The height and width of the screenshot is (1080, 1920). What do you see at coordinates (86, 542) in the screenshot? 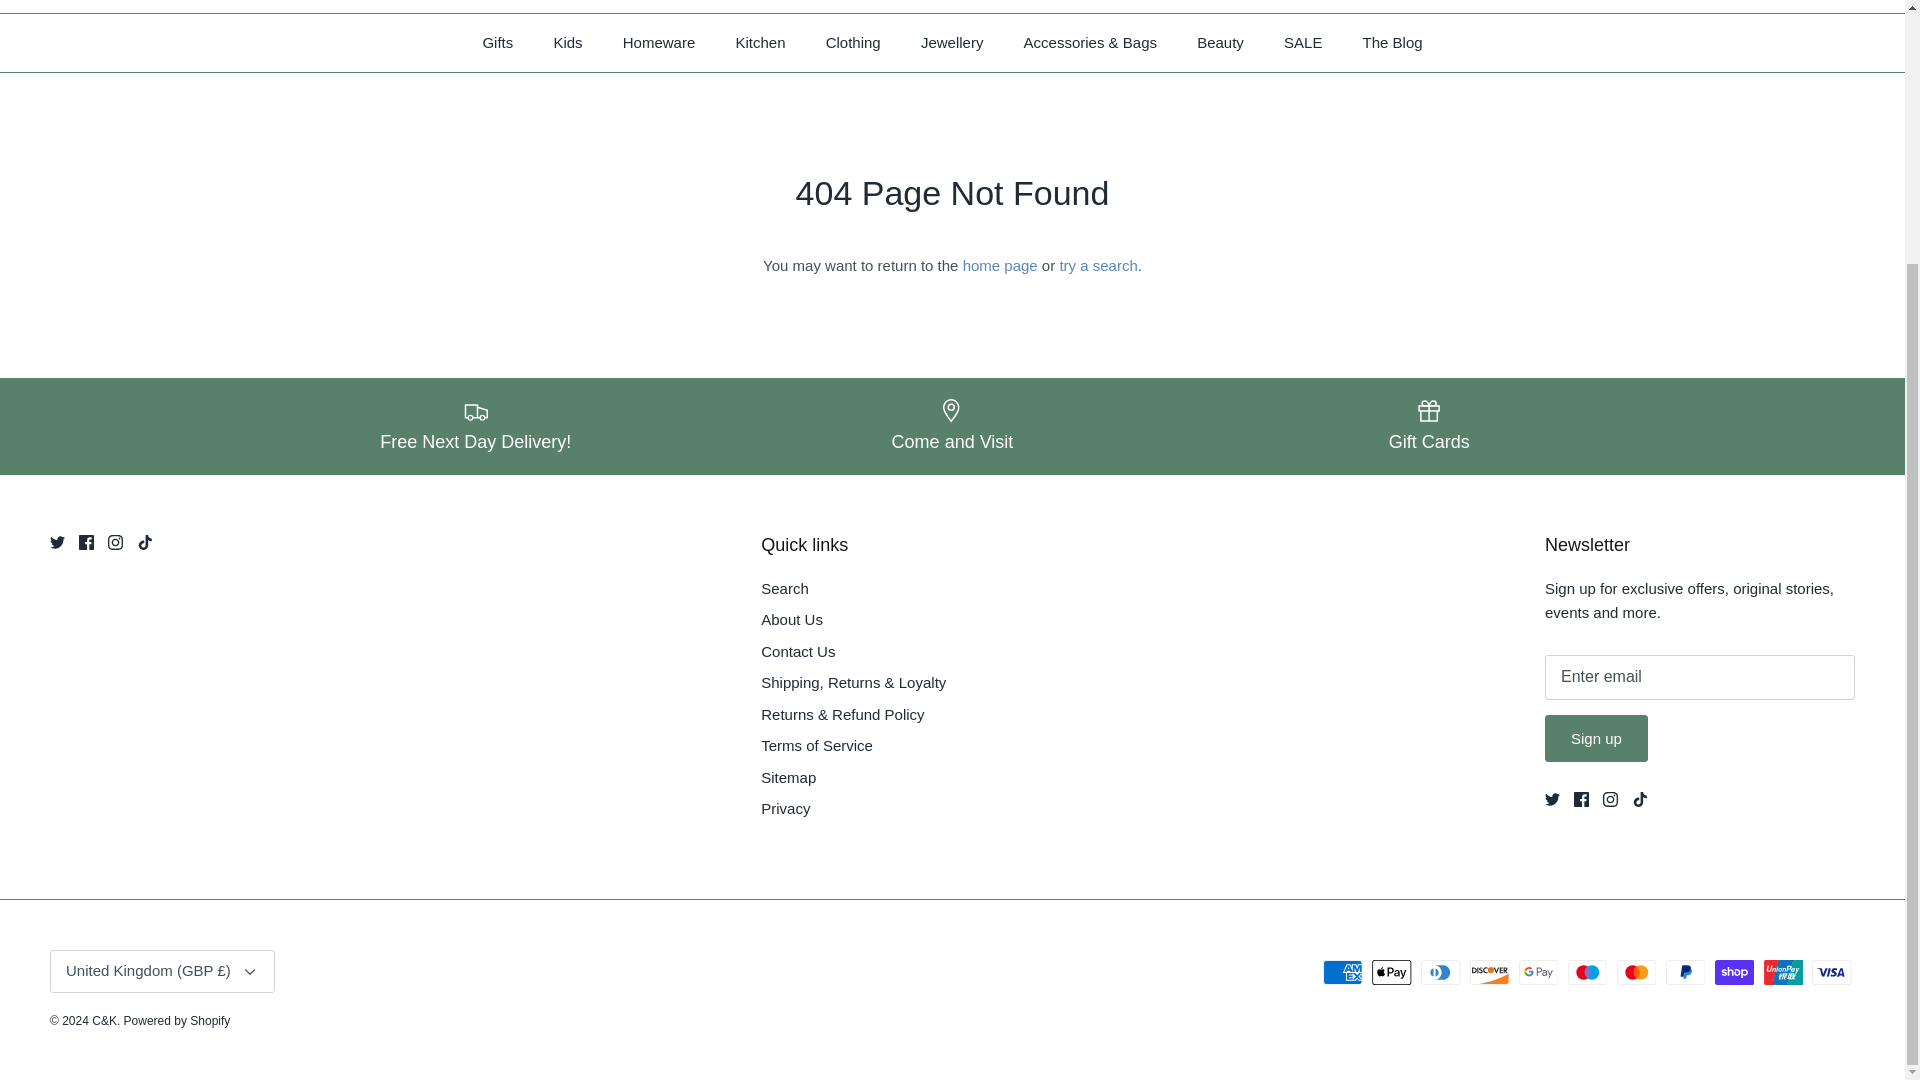
I see `Facebook` at bounding box center [86, 542].